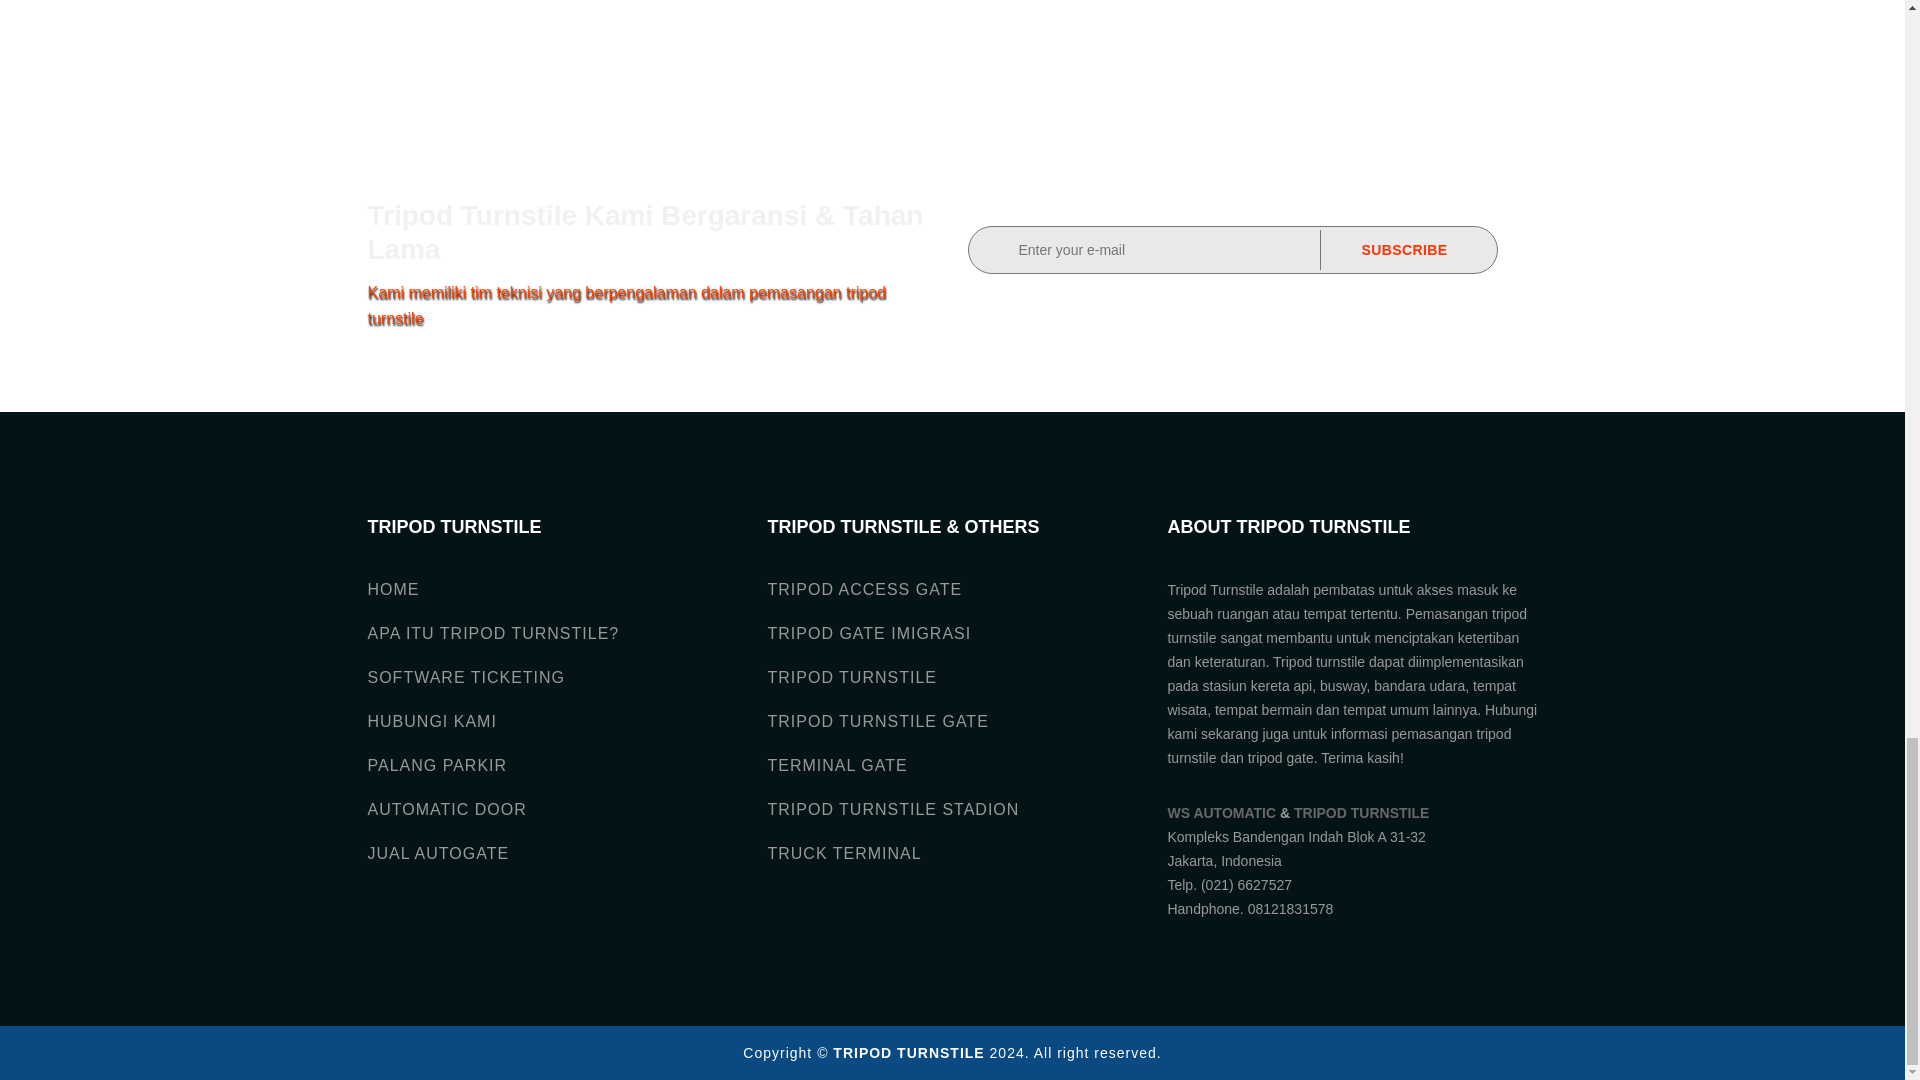  What do you see at coordinates (1404, 250) in the screenshot?
I see `Subscribe` at bounding box center [1404, 250].